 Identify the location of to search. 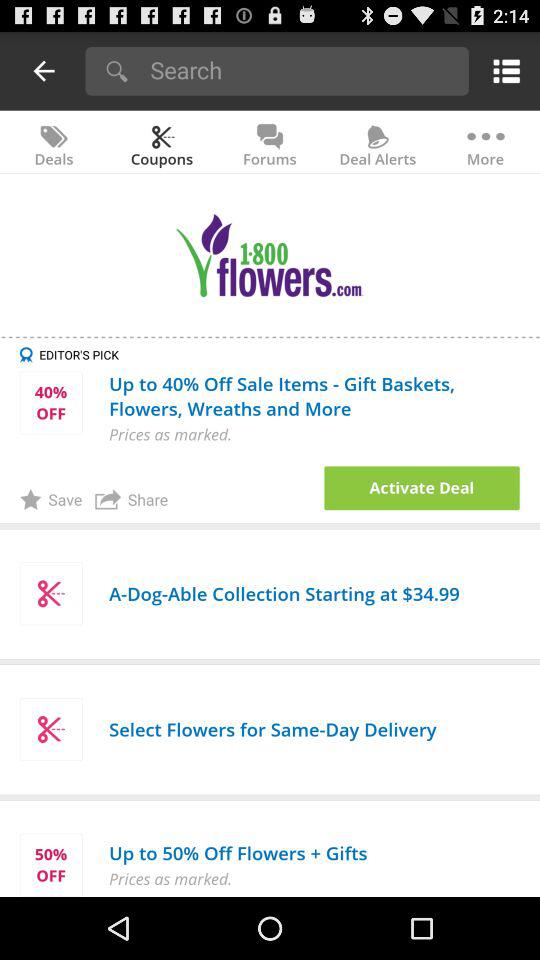
(302, 70).